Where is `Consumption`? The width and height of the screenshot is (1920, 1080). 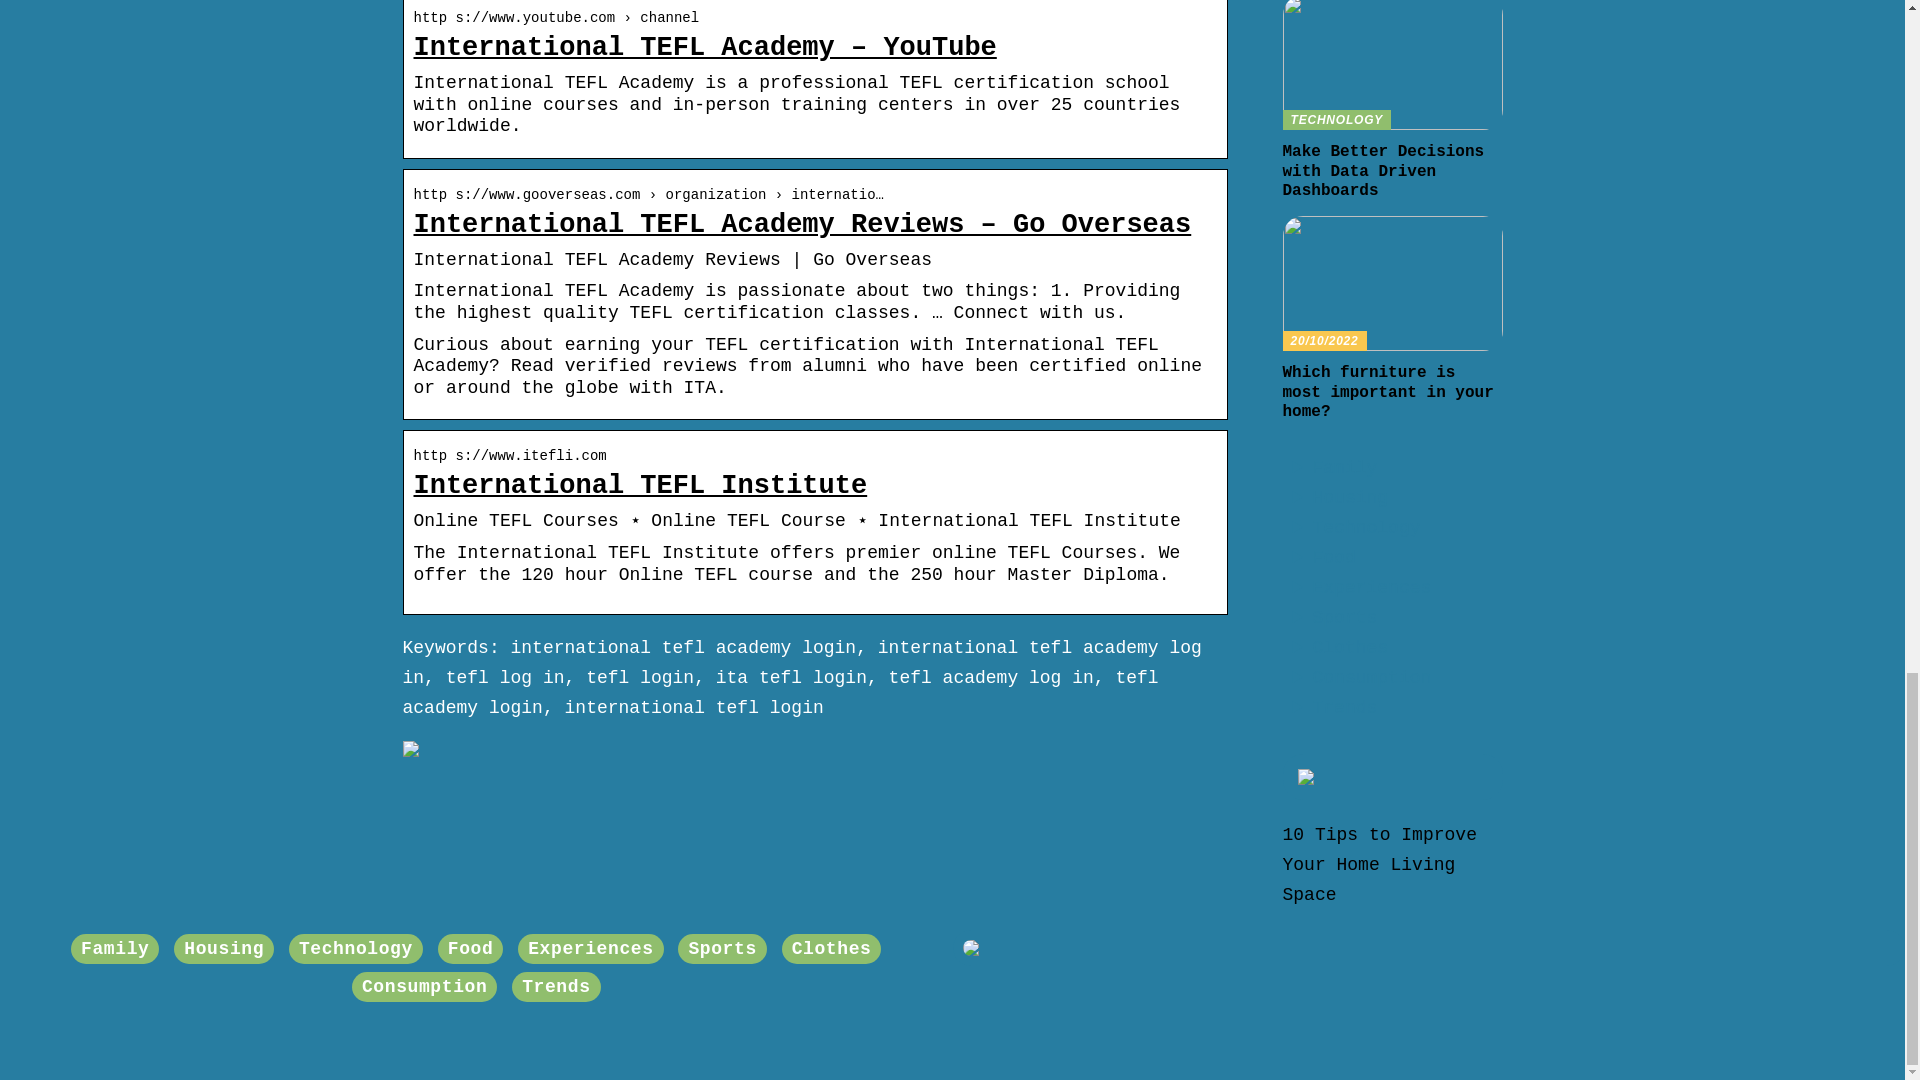 Consumption is located at coordinates (356, 948).